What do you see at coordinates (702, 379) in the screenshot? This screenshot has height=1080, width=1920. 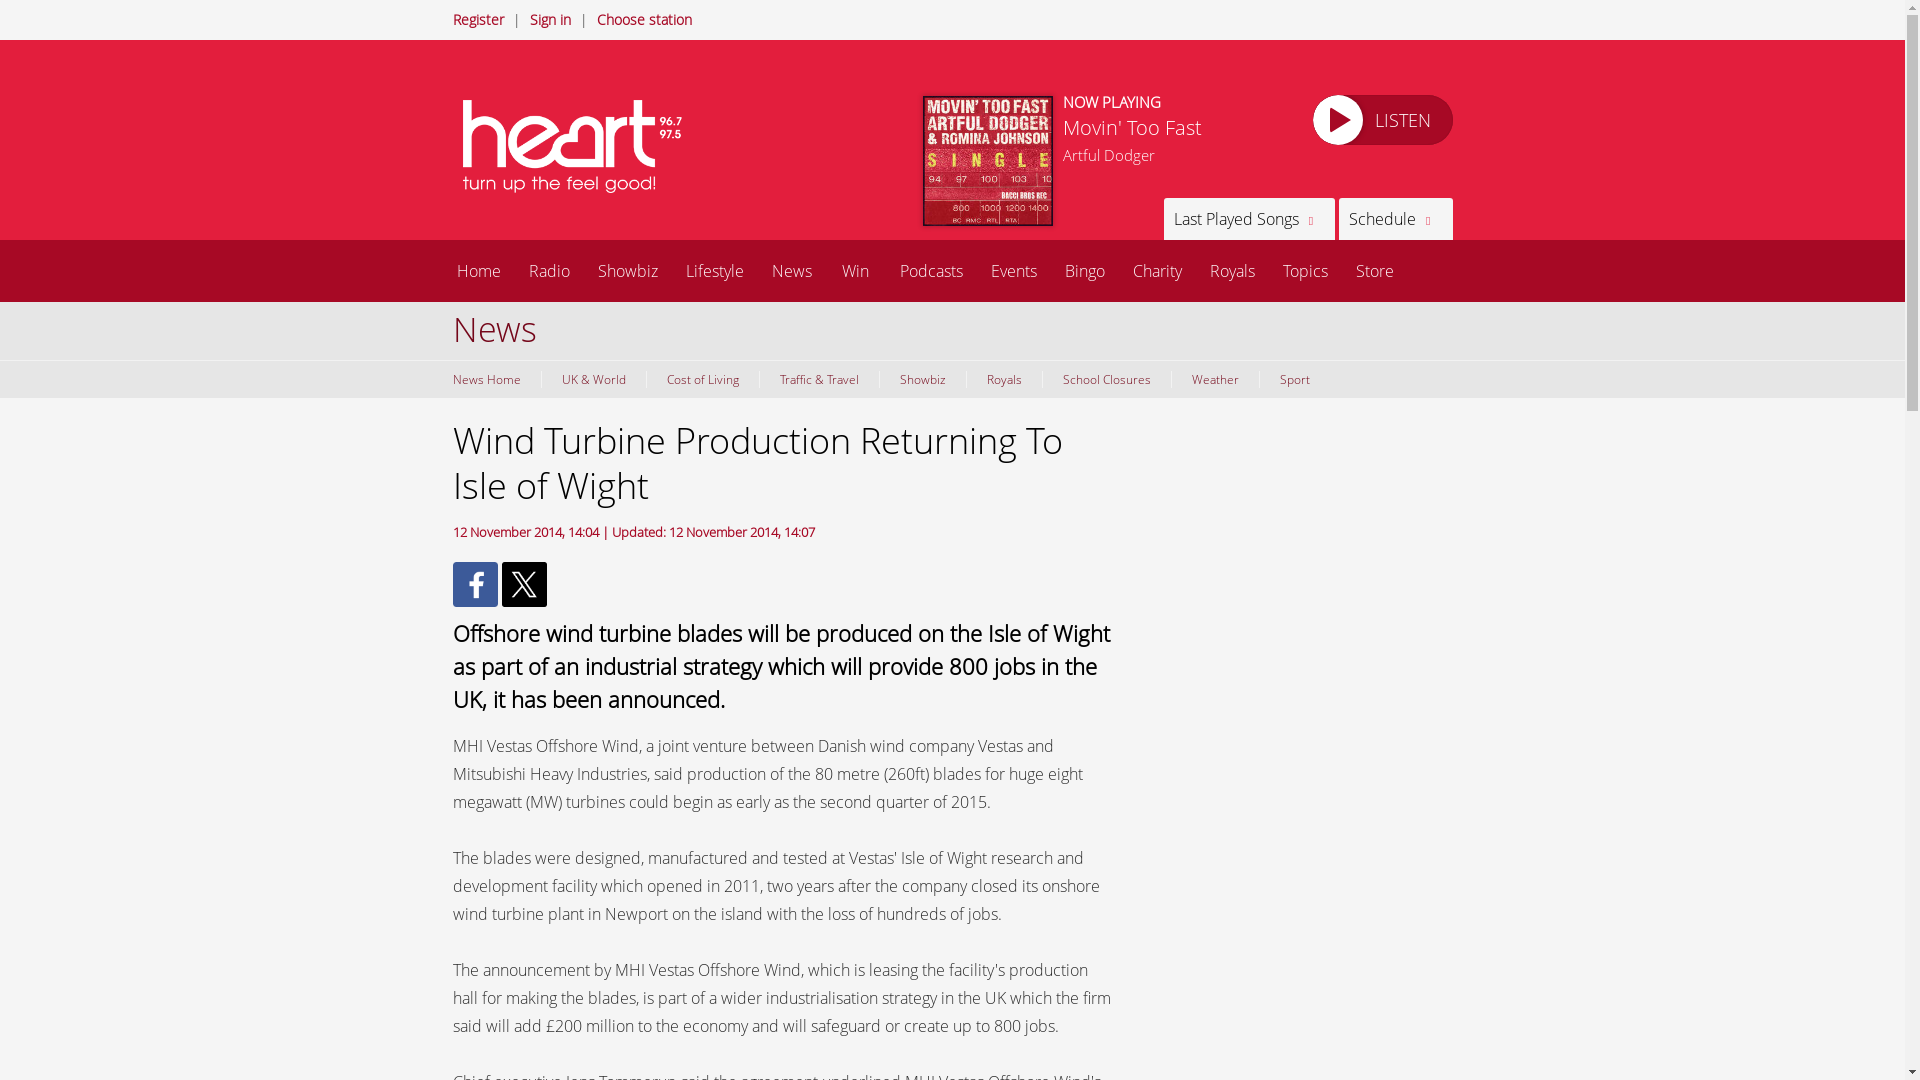 I see `Cost of Living` at bounding box center [702, 379].